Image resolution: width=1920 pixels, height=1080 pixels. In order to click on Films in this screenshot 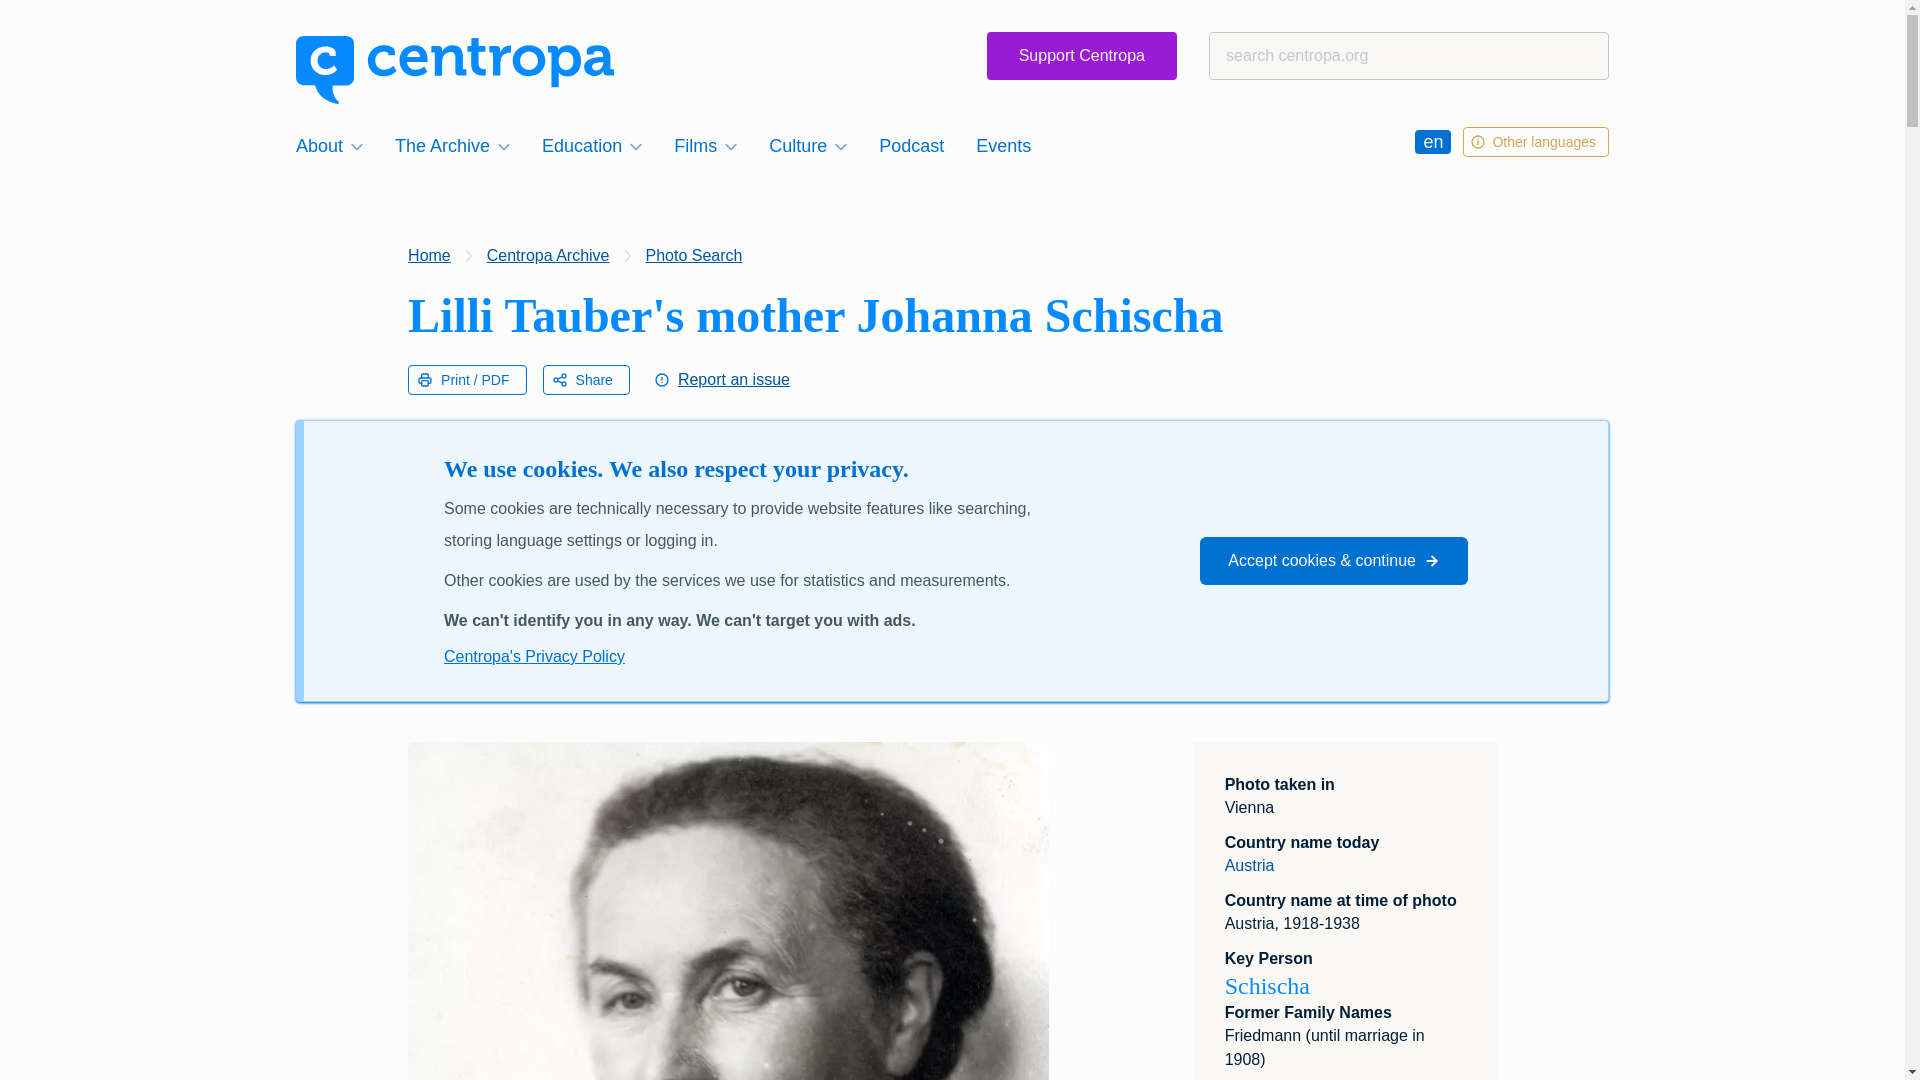, I will do `click(705, 145)`.